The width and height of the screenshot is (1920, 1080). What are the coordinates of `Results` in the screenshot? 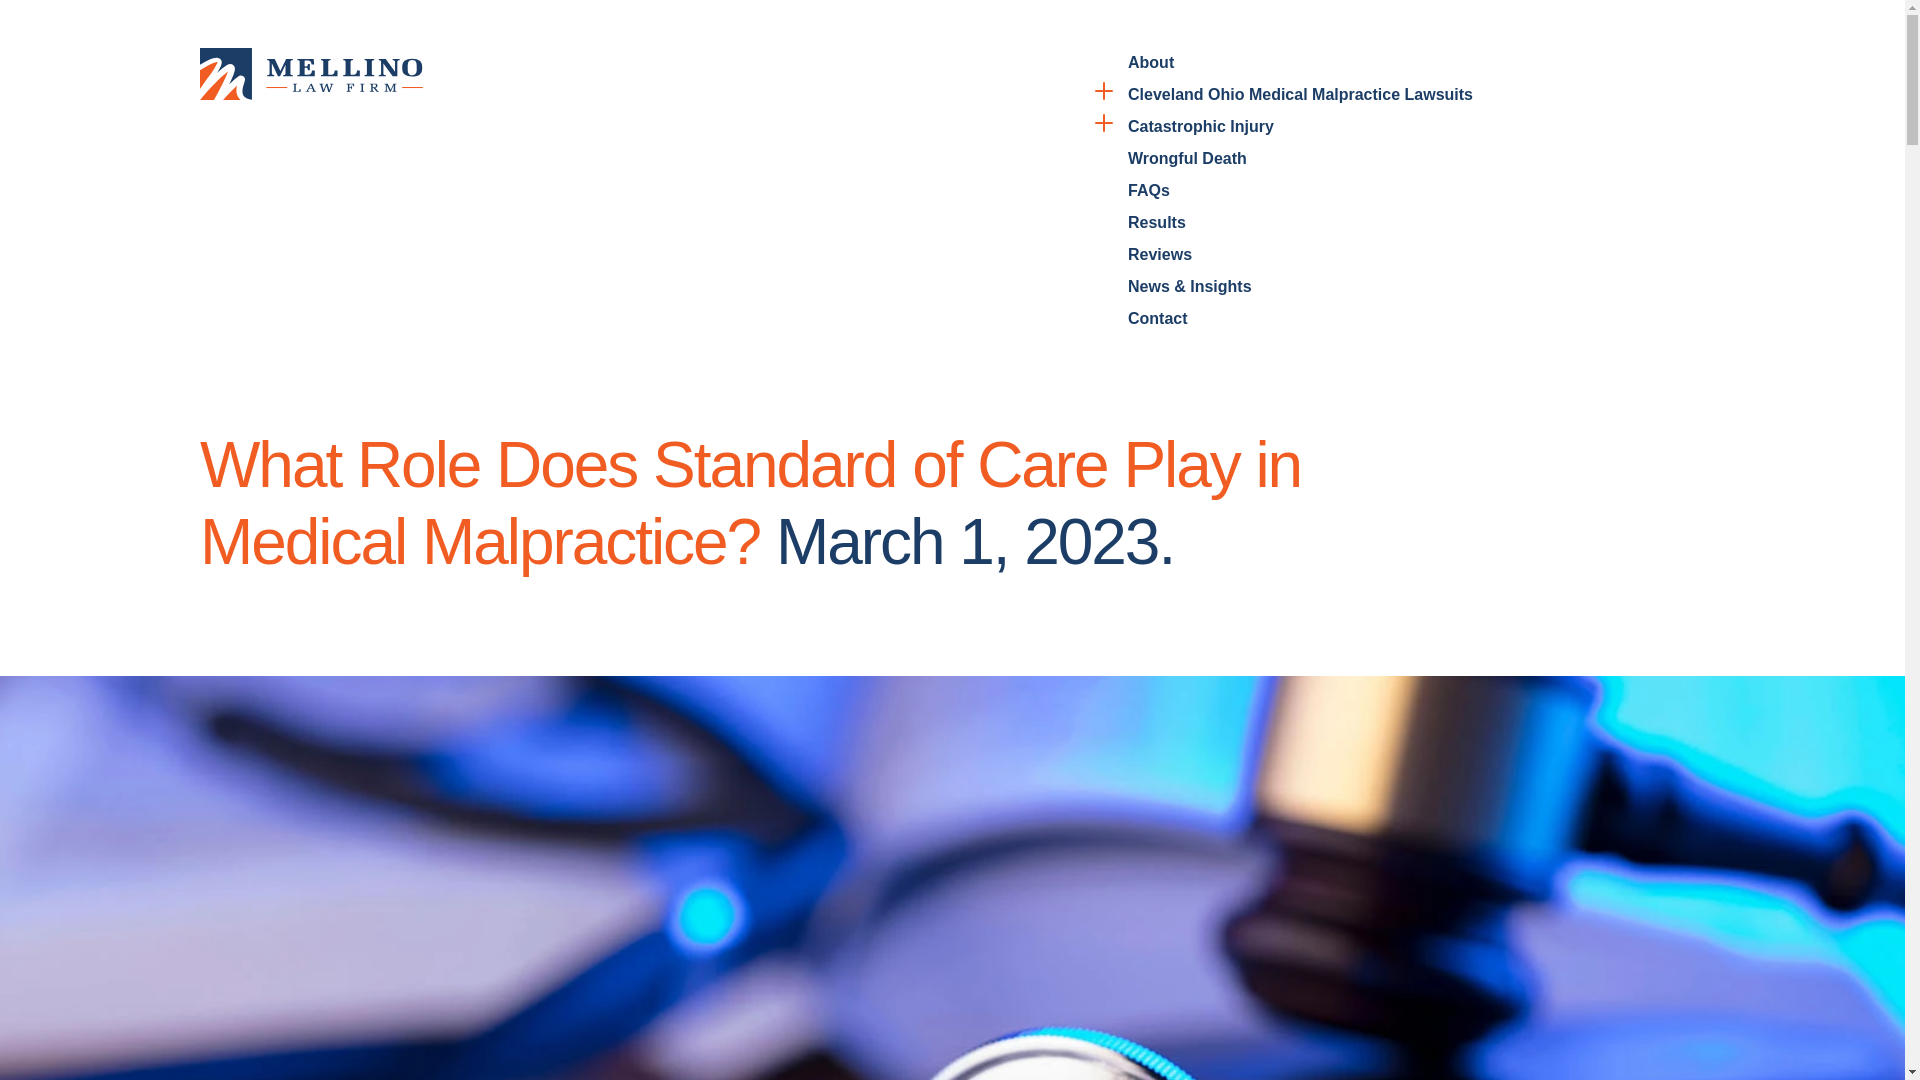 It's located at (1157, 222).